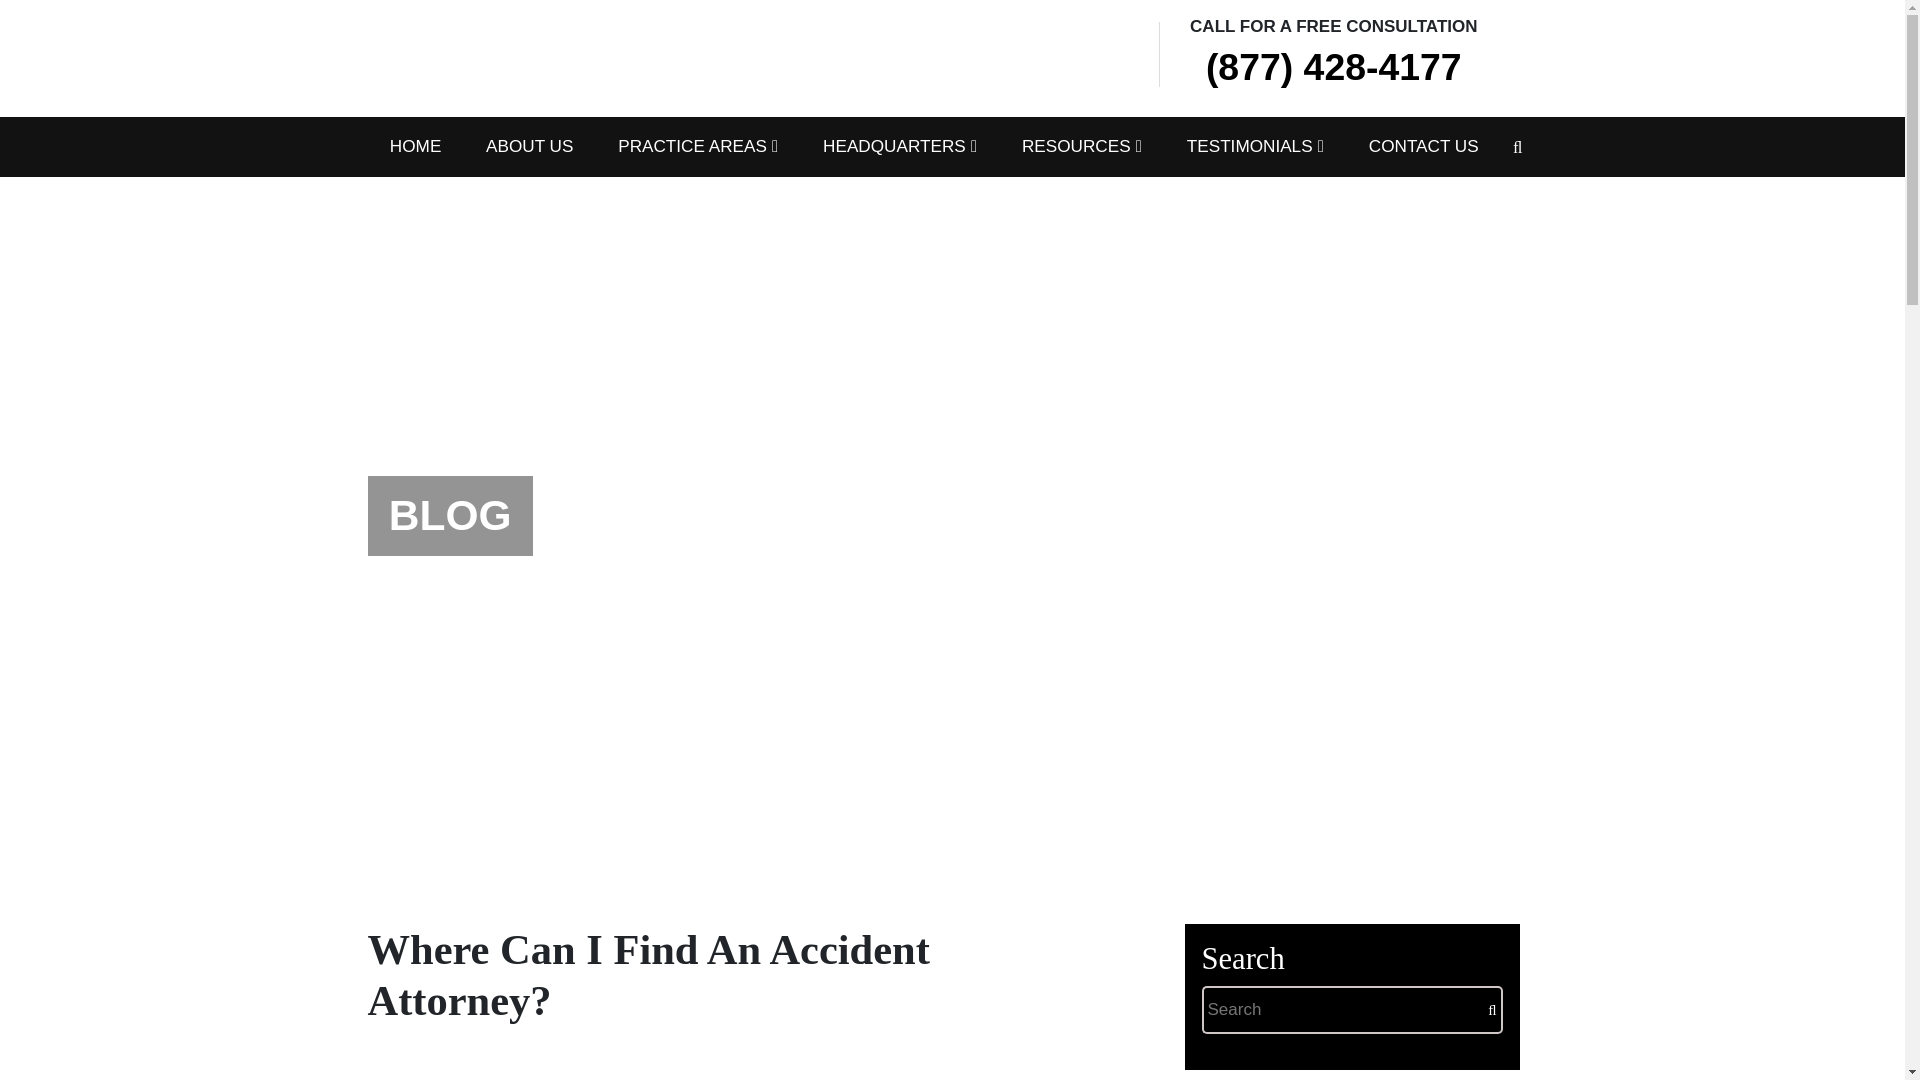 The image size is (1920, 1080). Describe the element at coordinates (530, 146) in the screenshot. I see `ABOUT US` at that location.